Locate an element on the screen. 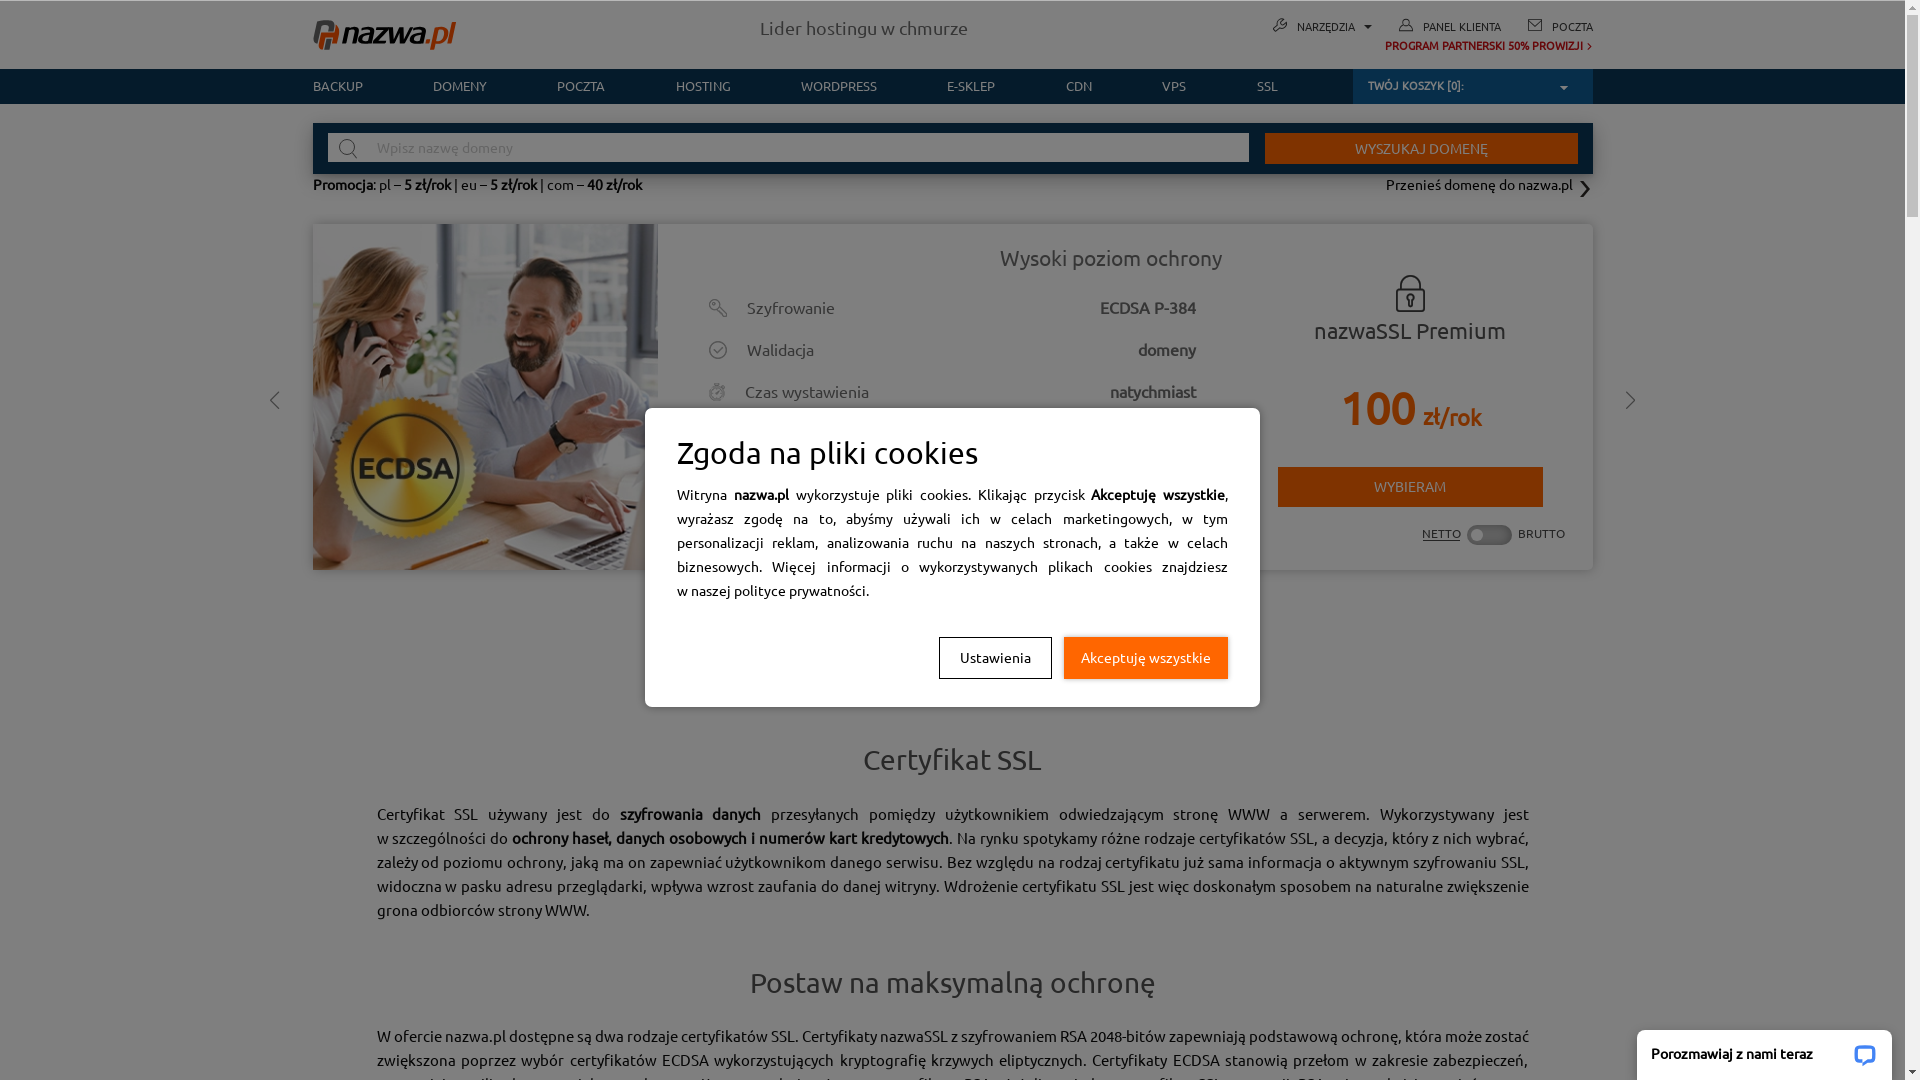 This screenshot has height=1080, width=1920. POCZTA is located at coordinates (1572, 27).